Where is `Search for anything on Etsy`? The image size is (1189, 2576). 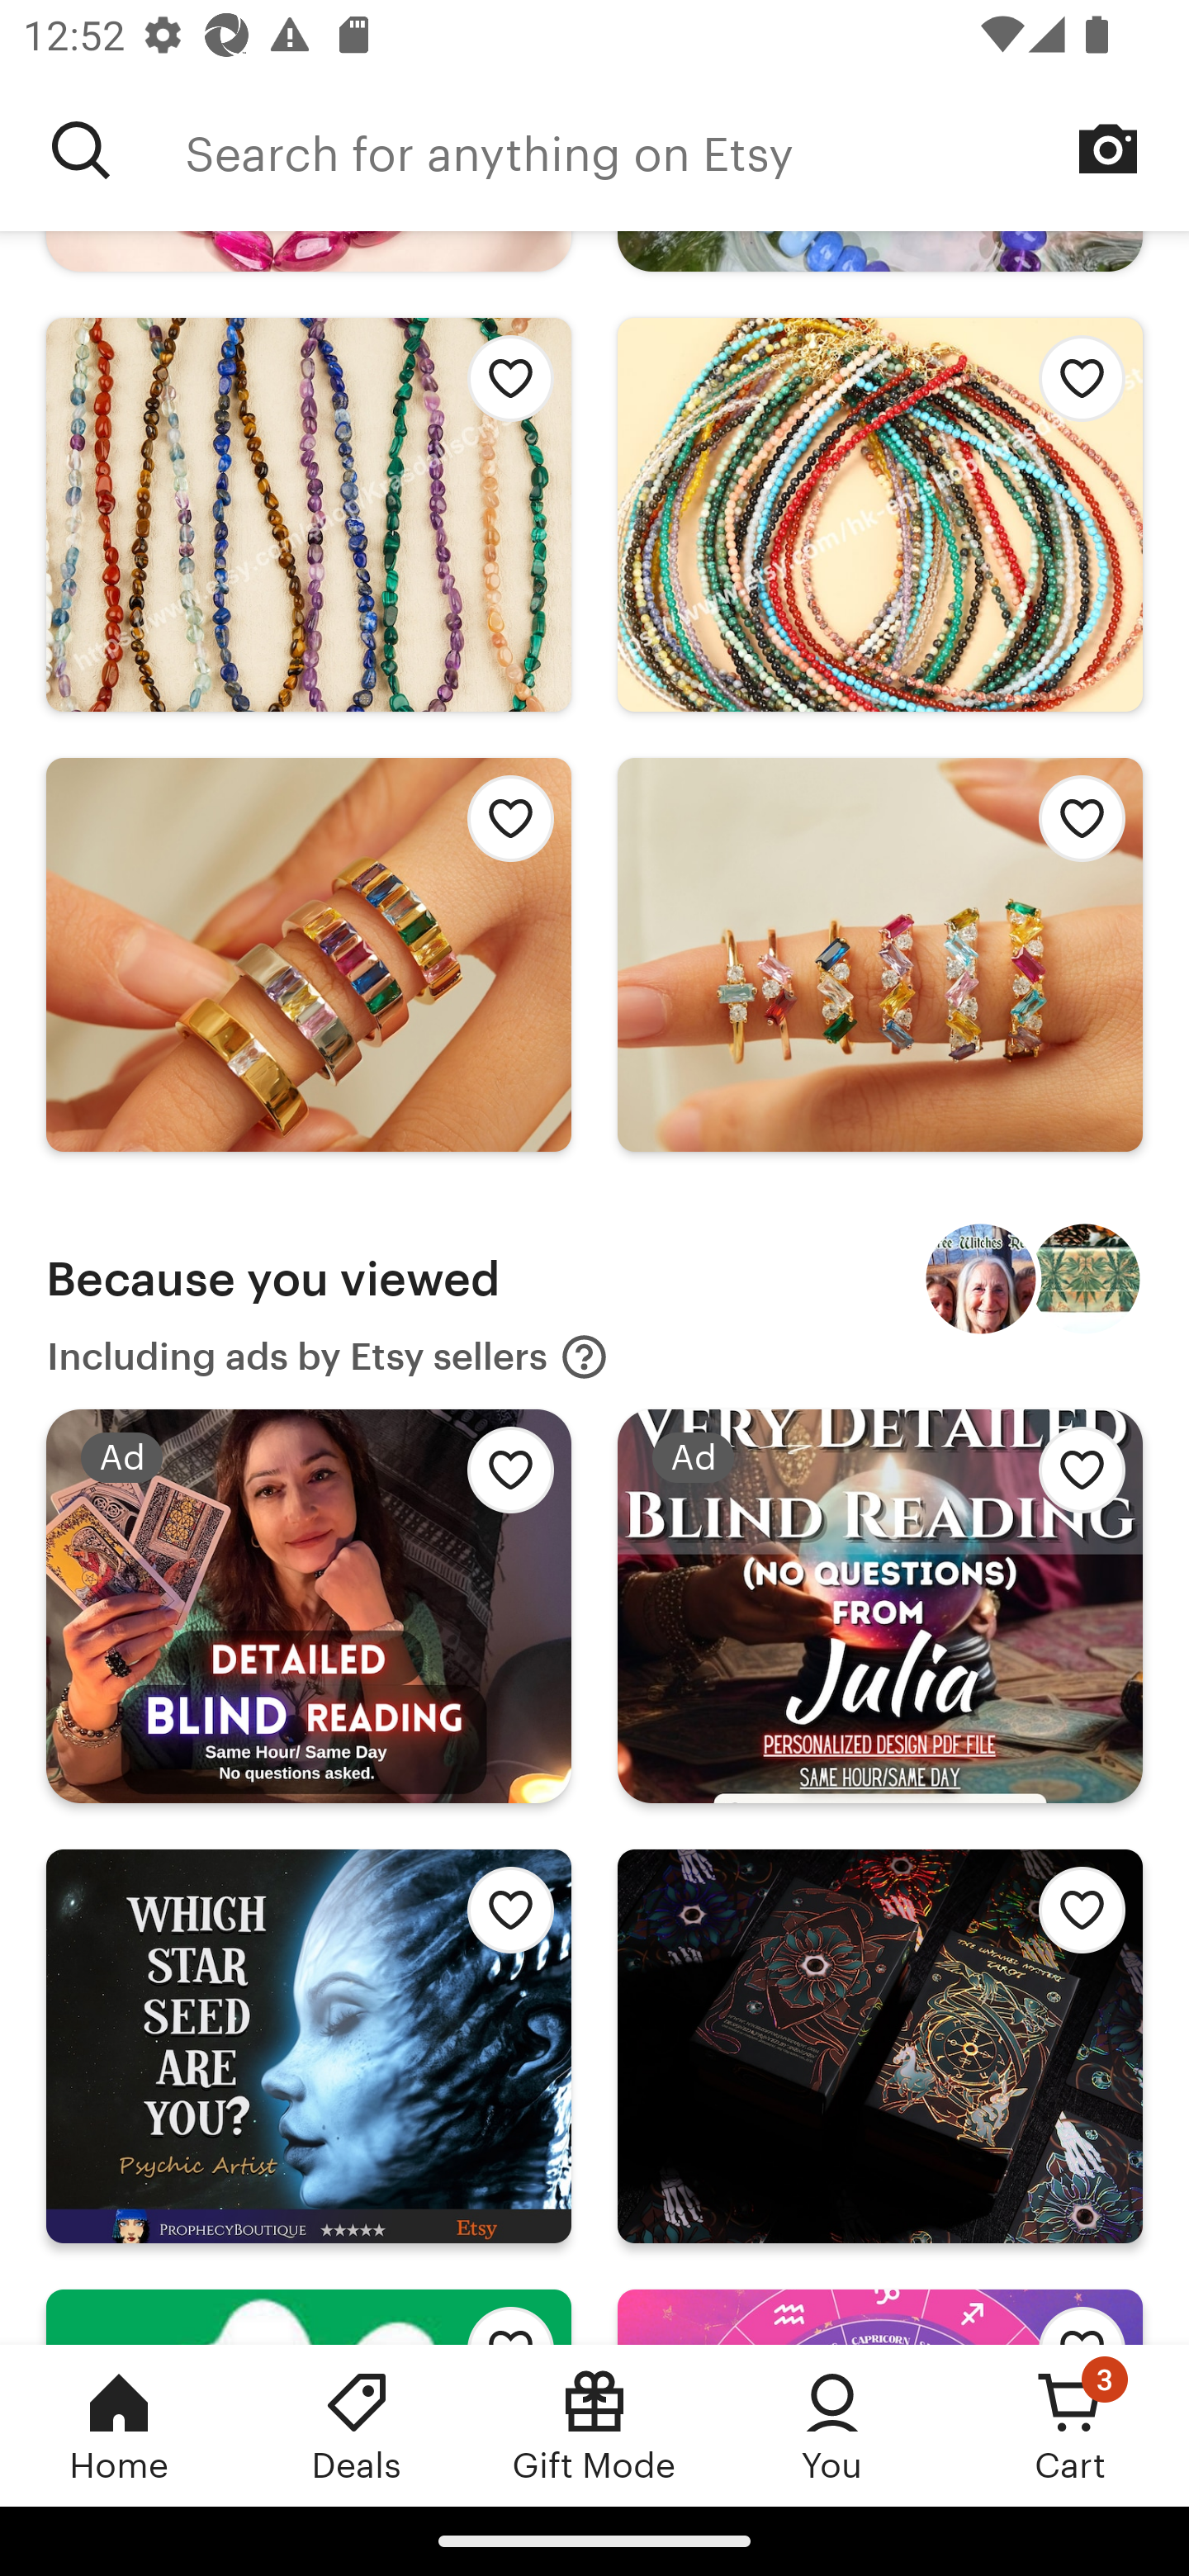
Search for anything on Etsy is located at coordinates (687, 150).